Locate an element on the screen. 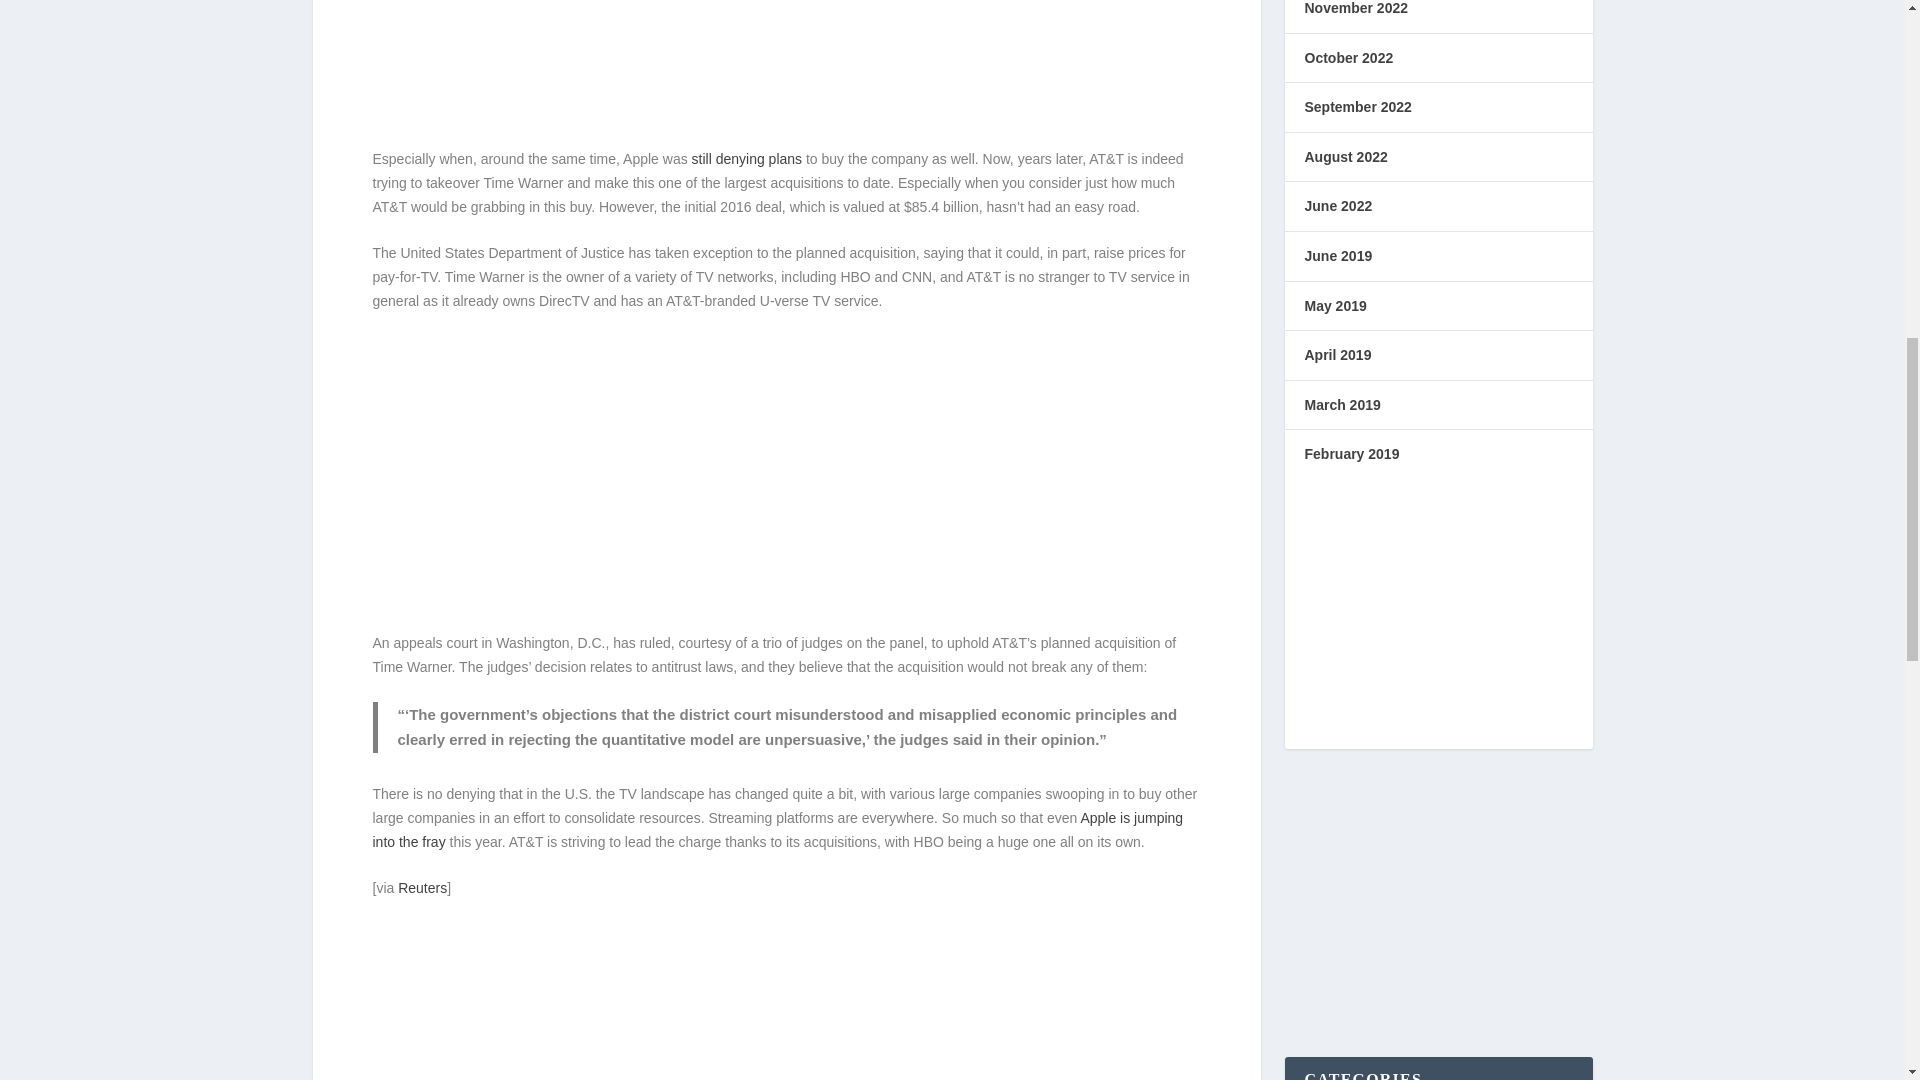  Advertisement is located at coordinates (786, 70).